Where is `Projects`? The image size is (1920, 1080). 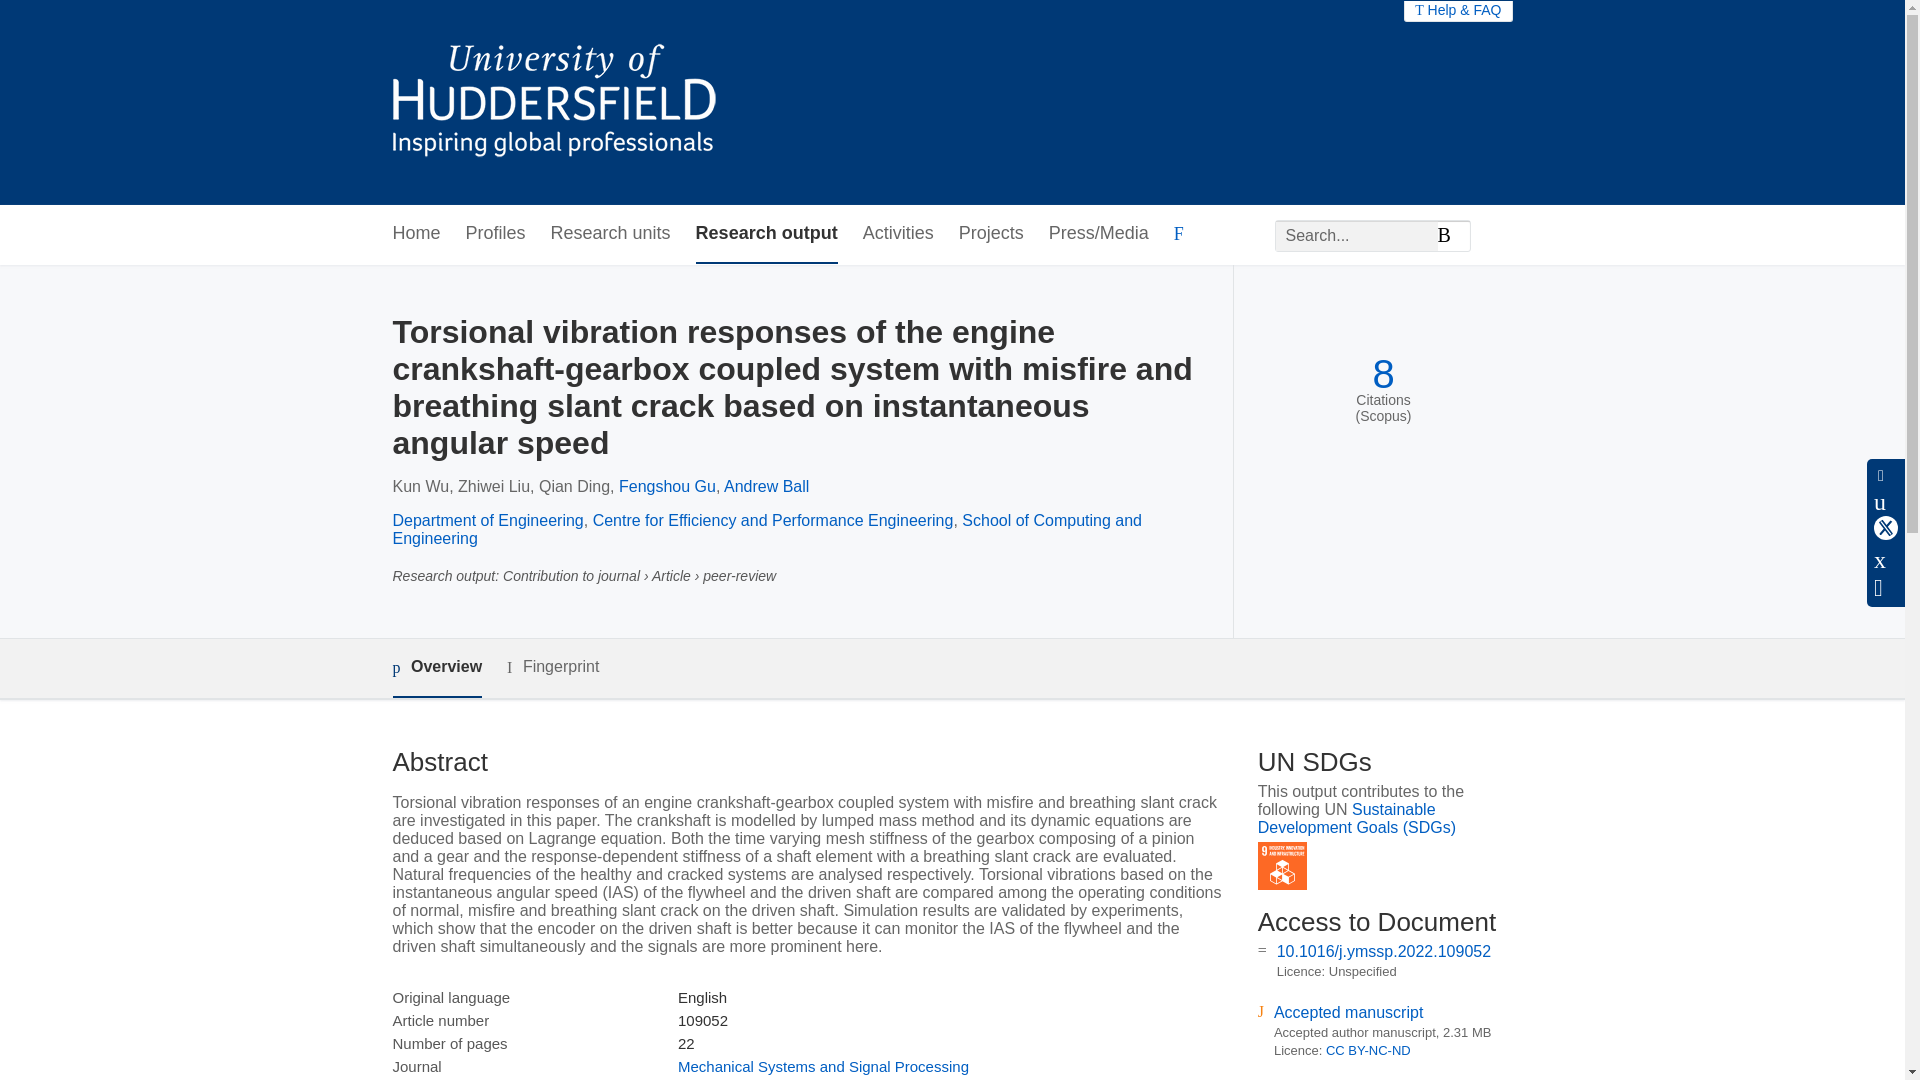
Projects is located at coordinates (990, 234).